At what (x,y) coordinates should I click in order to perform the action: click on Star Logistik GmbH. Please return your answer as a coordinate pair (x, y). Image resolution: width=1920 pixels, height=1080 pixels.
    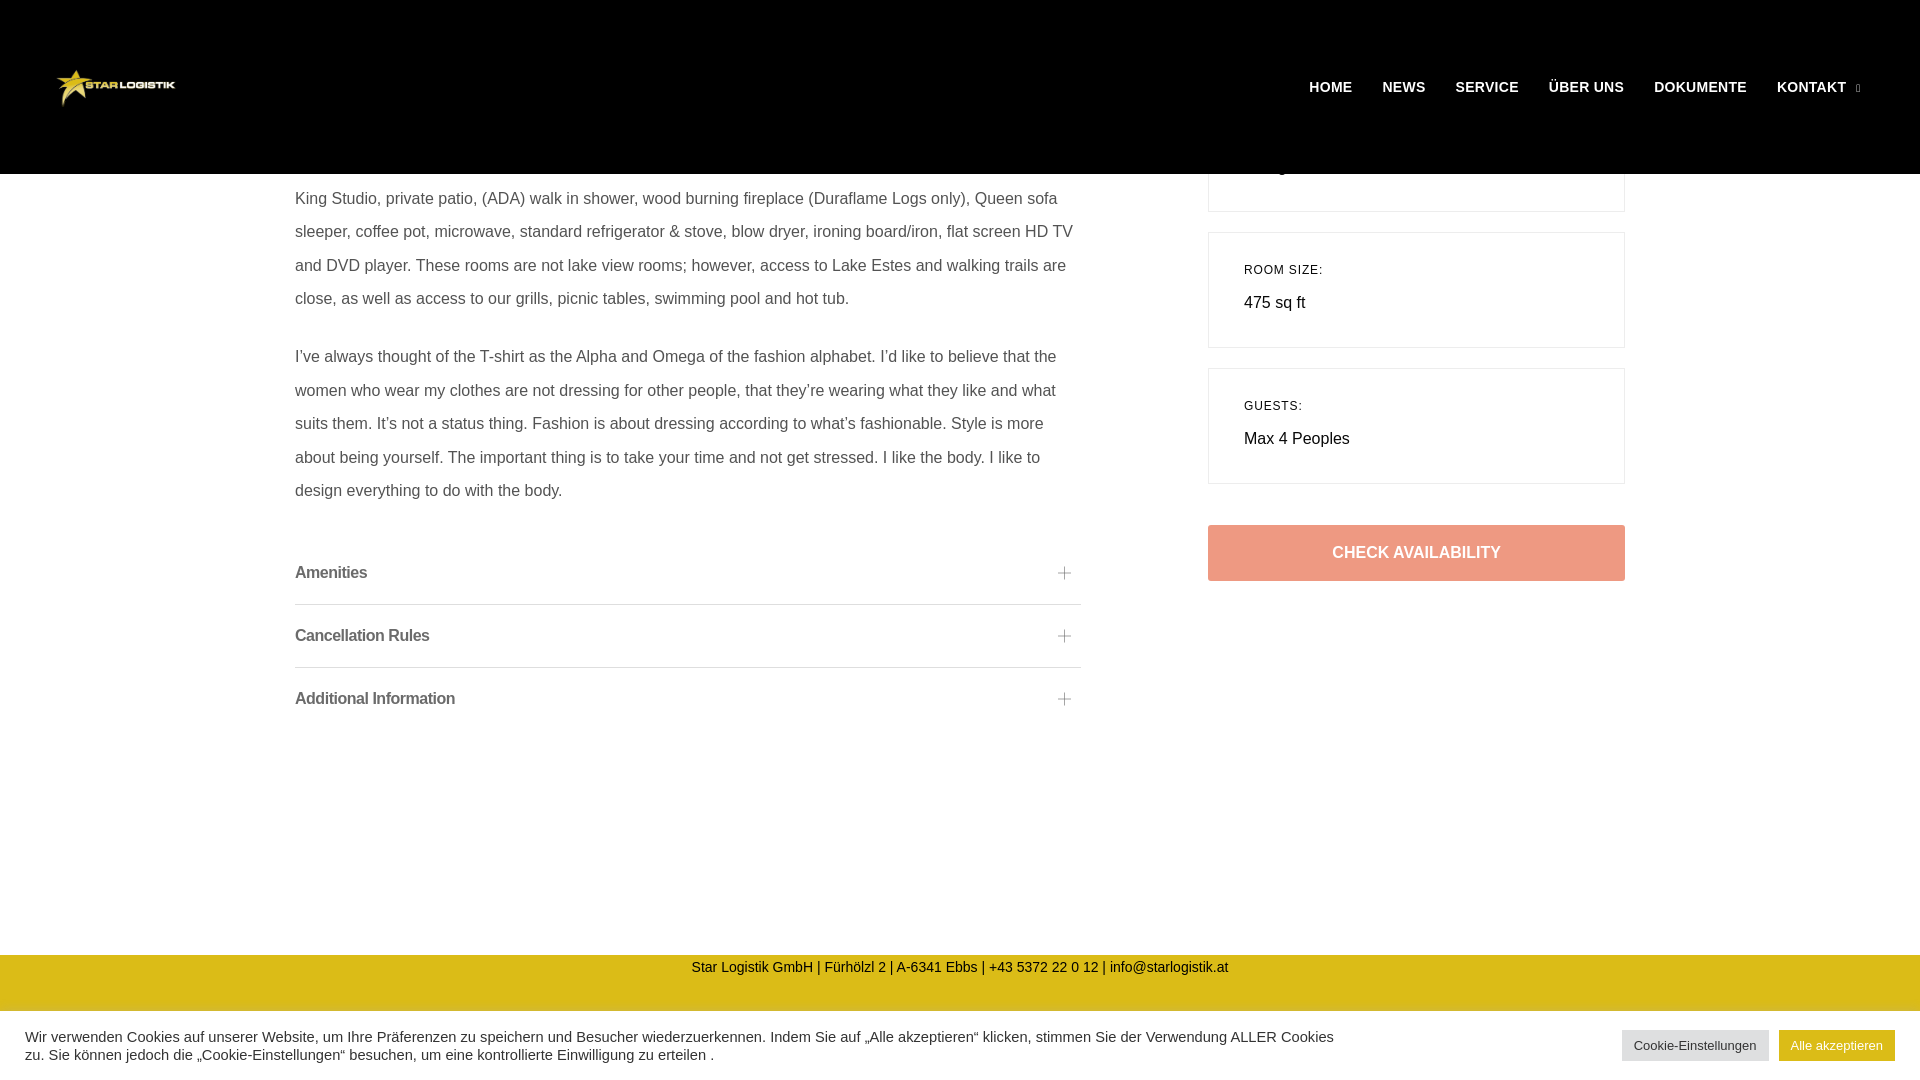
    Looking at the image, I should click on (116, 86).